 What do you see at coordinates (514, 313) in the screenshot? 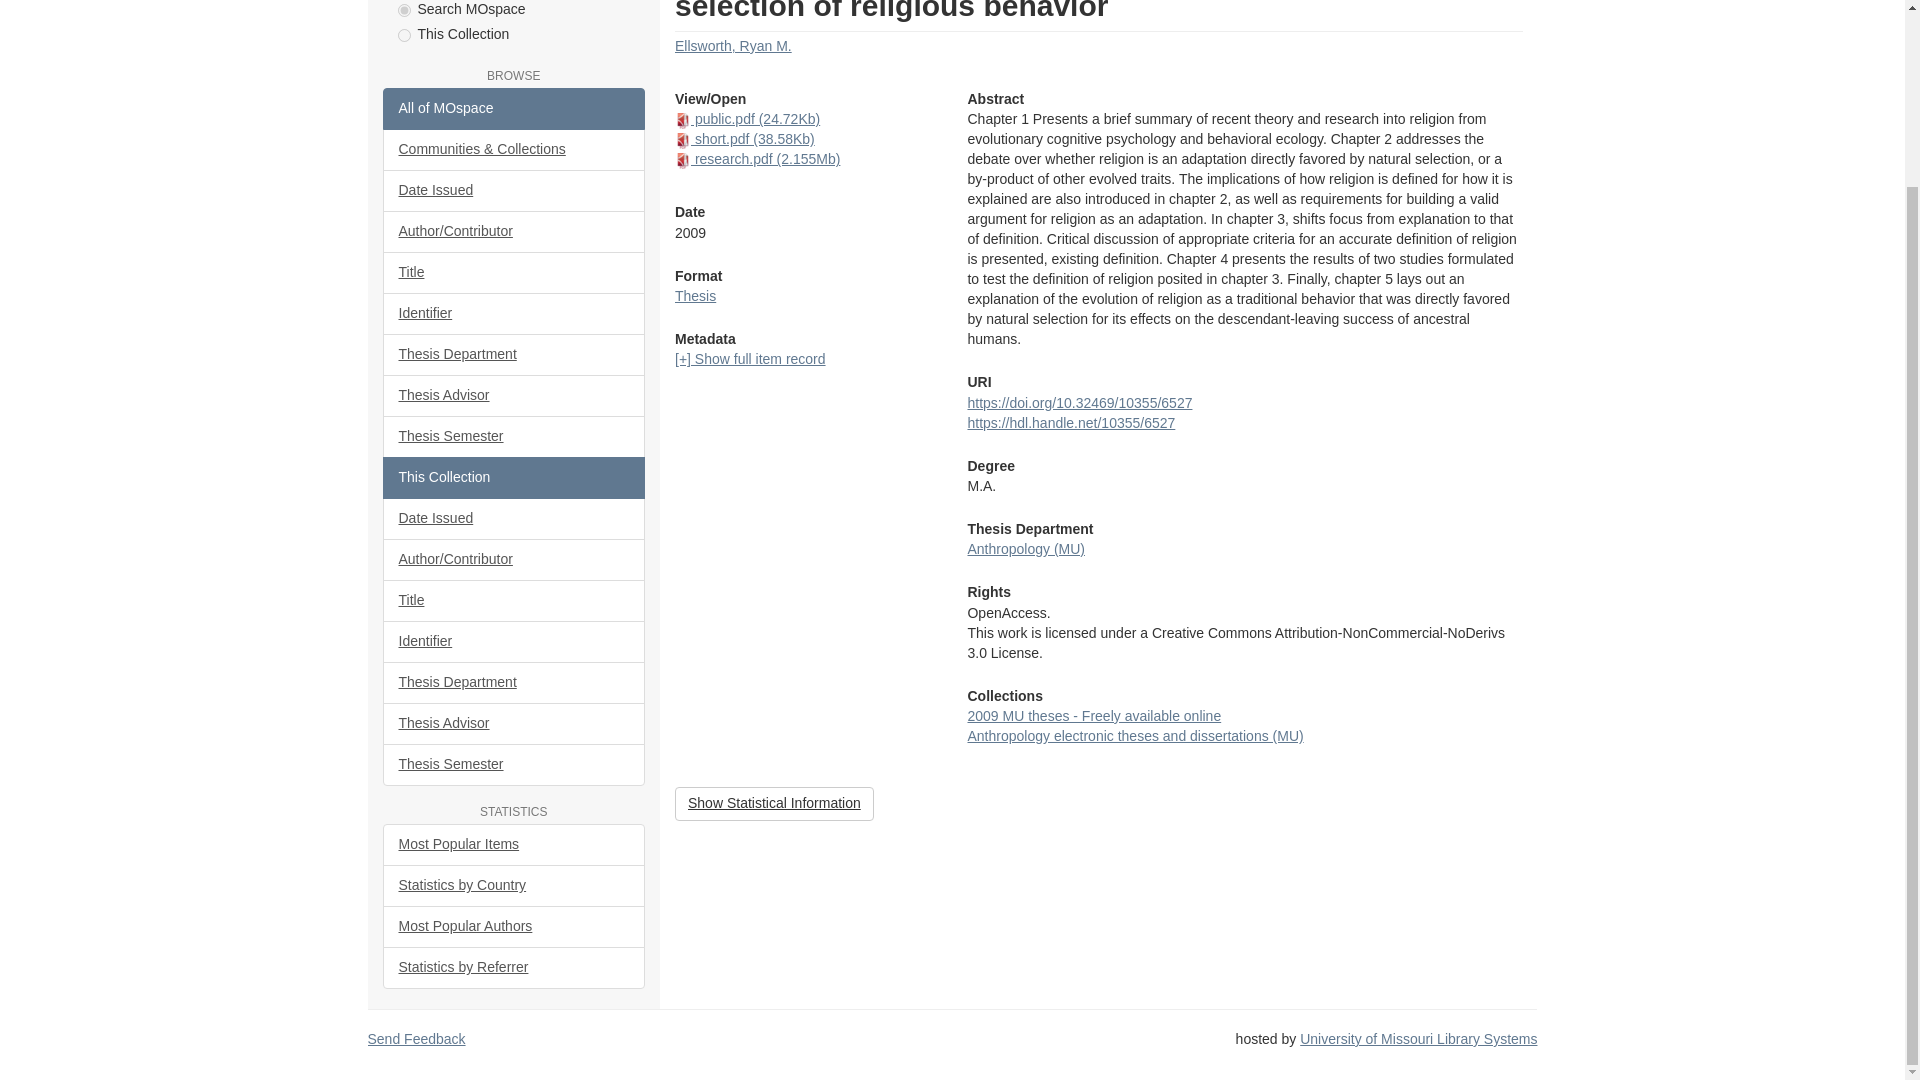
I see `Identifier` at bounding box center [514, 313].